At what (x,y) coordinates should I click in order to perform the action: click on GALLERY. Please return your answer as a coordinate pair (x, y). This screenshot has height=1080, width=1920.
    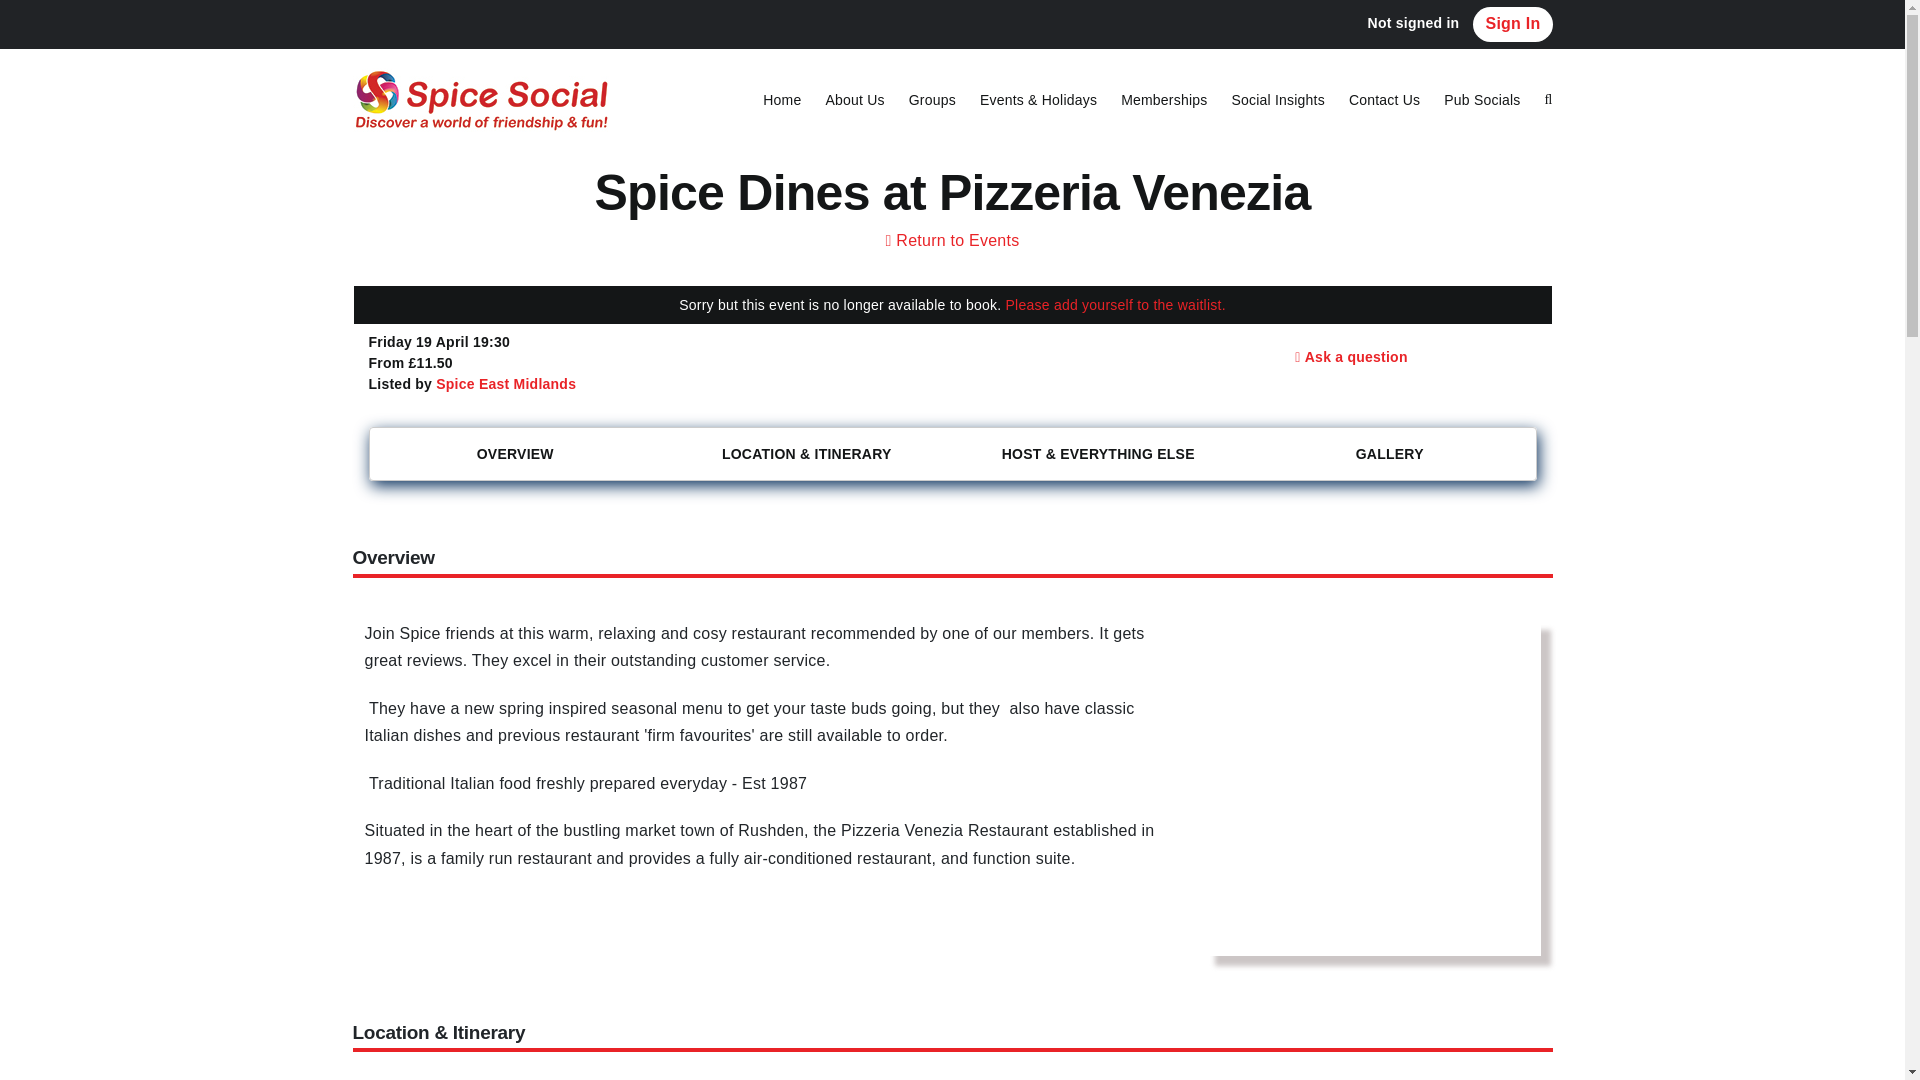
    Looking at the image, I should click on (1390, 454).